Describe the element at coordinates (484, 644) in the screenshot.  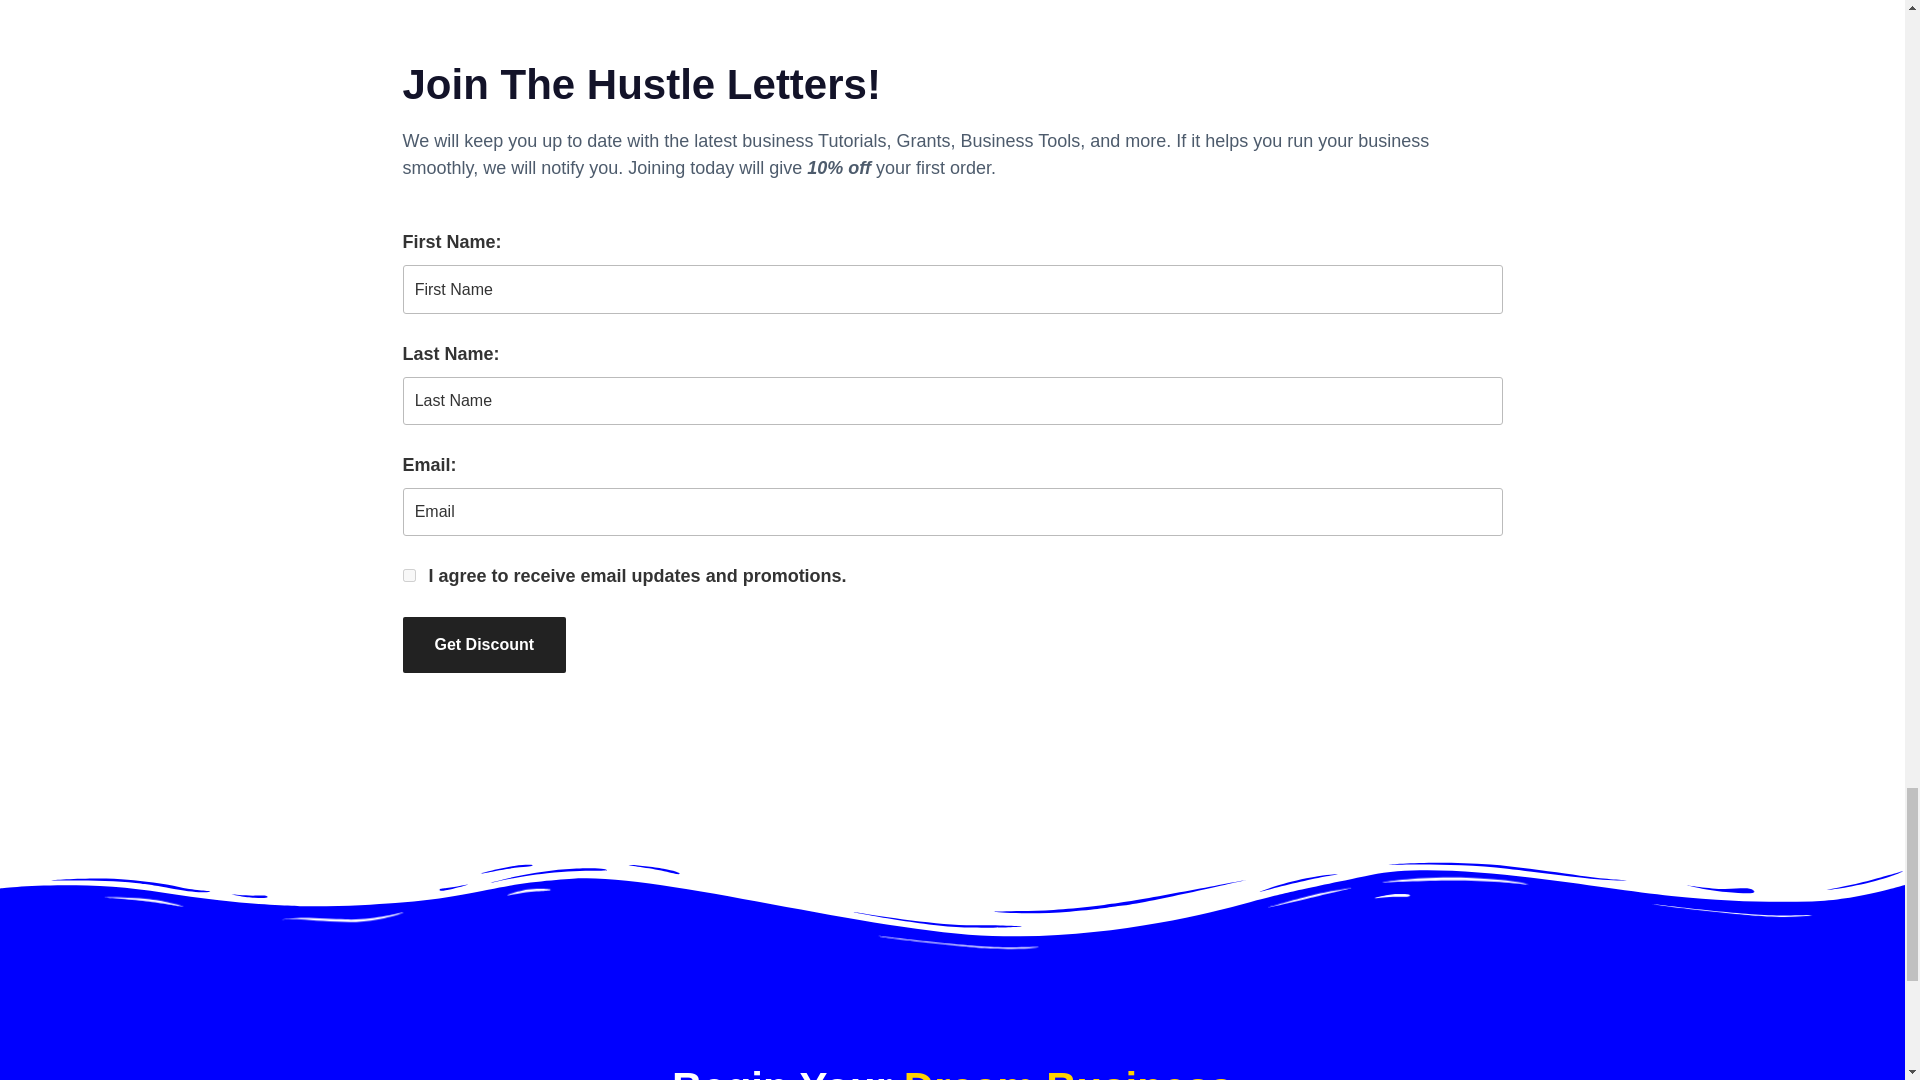
I see `Get Discount` at that location.